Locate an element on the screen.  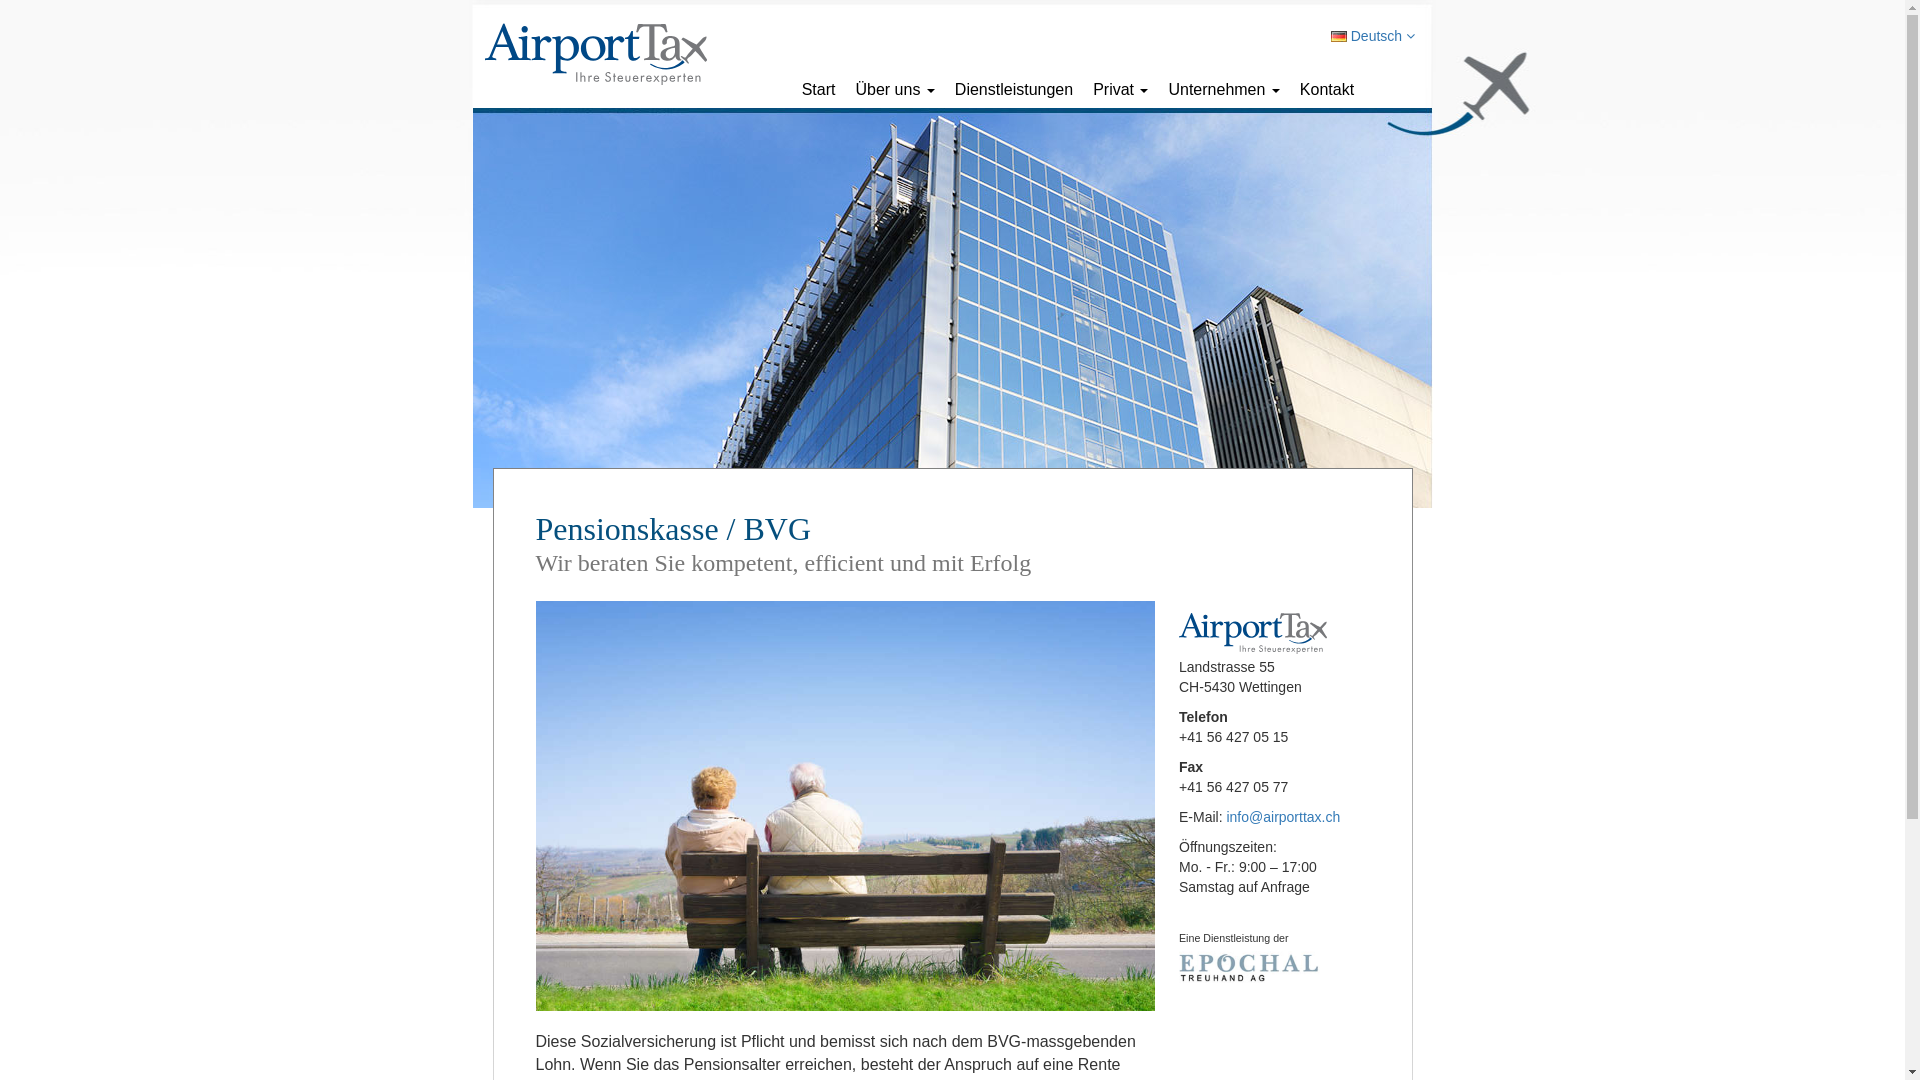
Kontakt is located at coordinates (1327, 90).